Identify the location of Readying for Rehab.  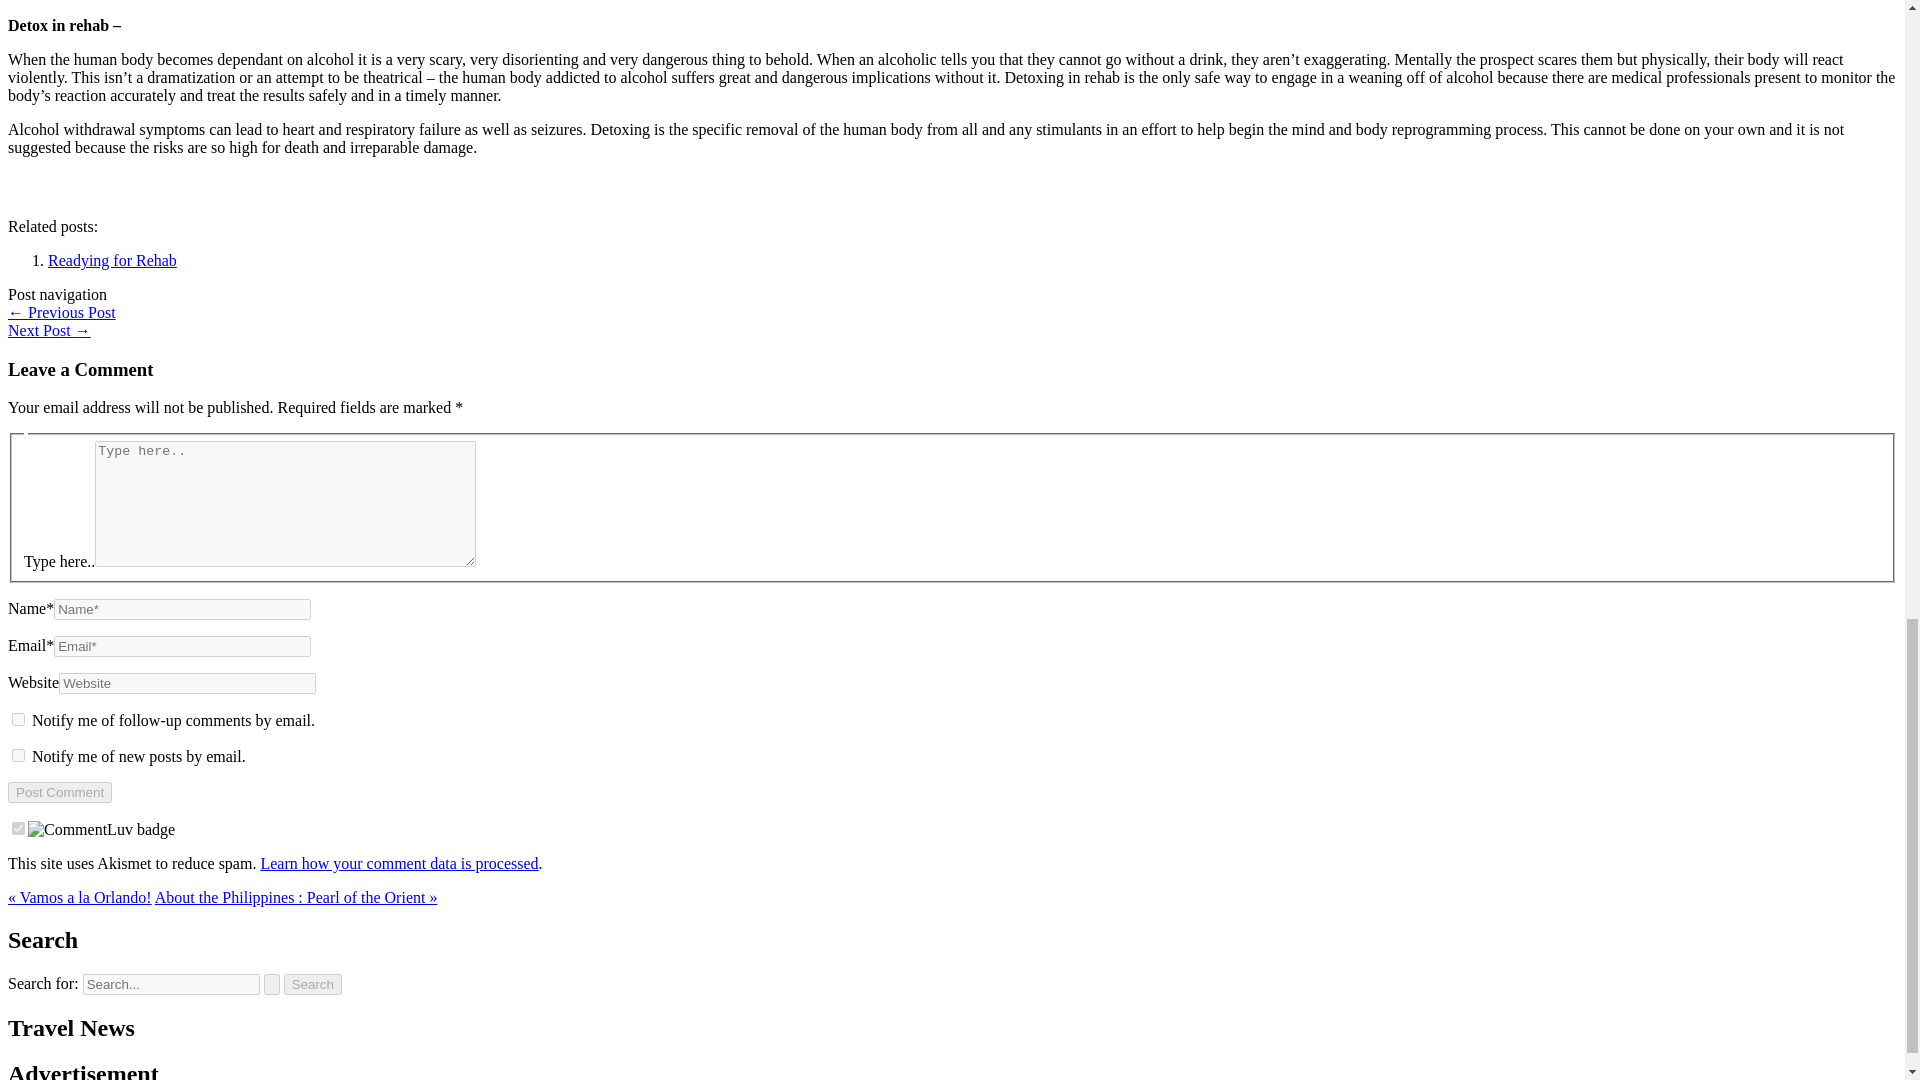
(112, 260).